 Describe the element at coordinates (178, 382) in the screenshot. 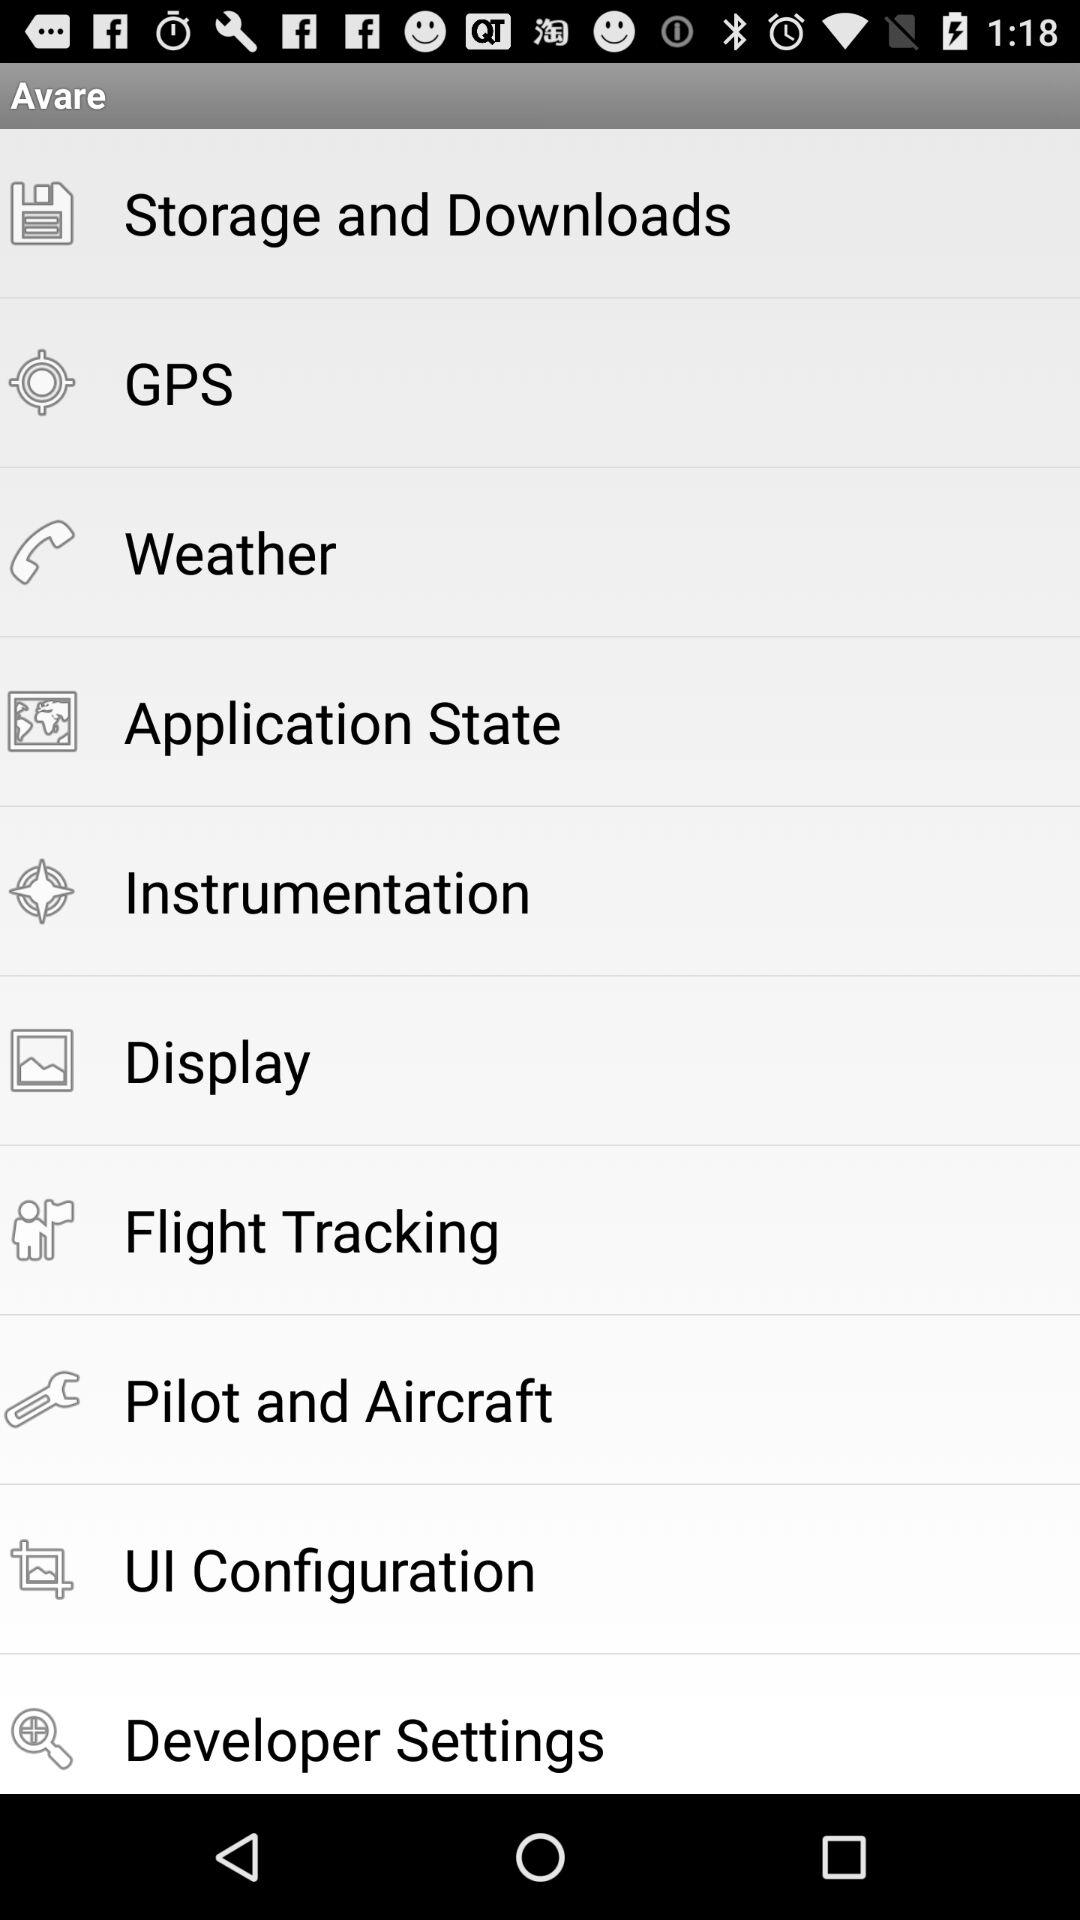

I see `press app above weather item` at that location.